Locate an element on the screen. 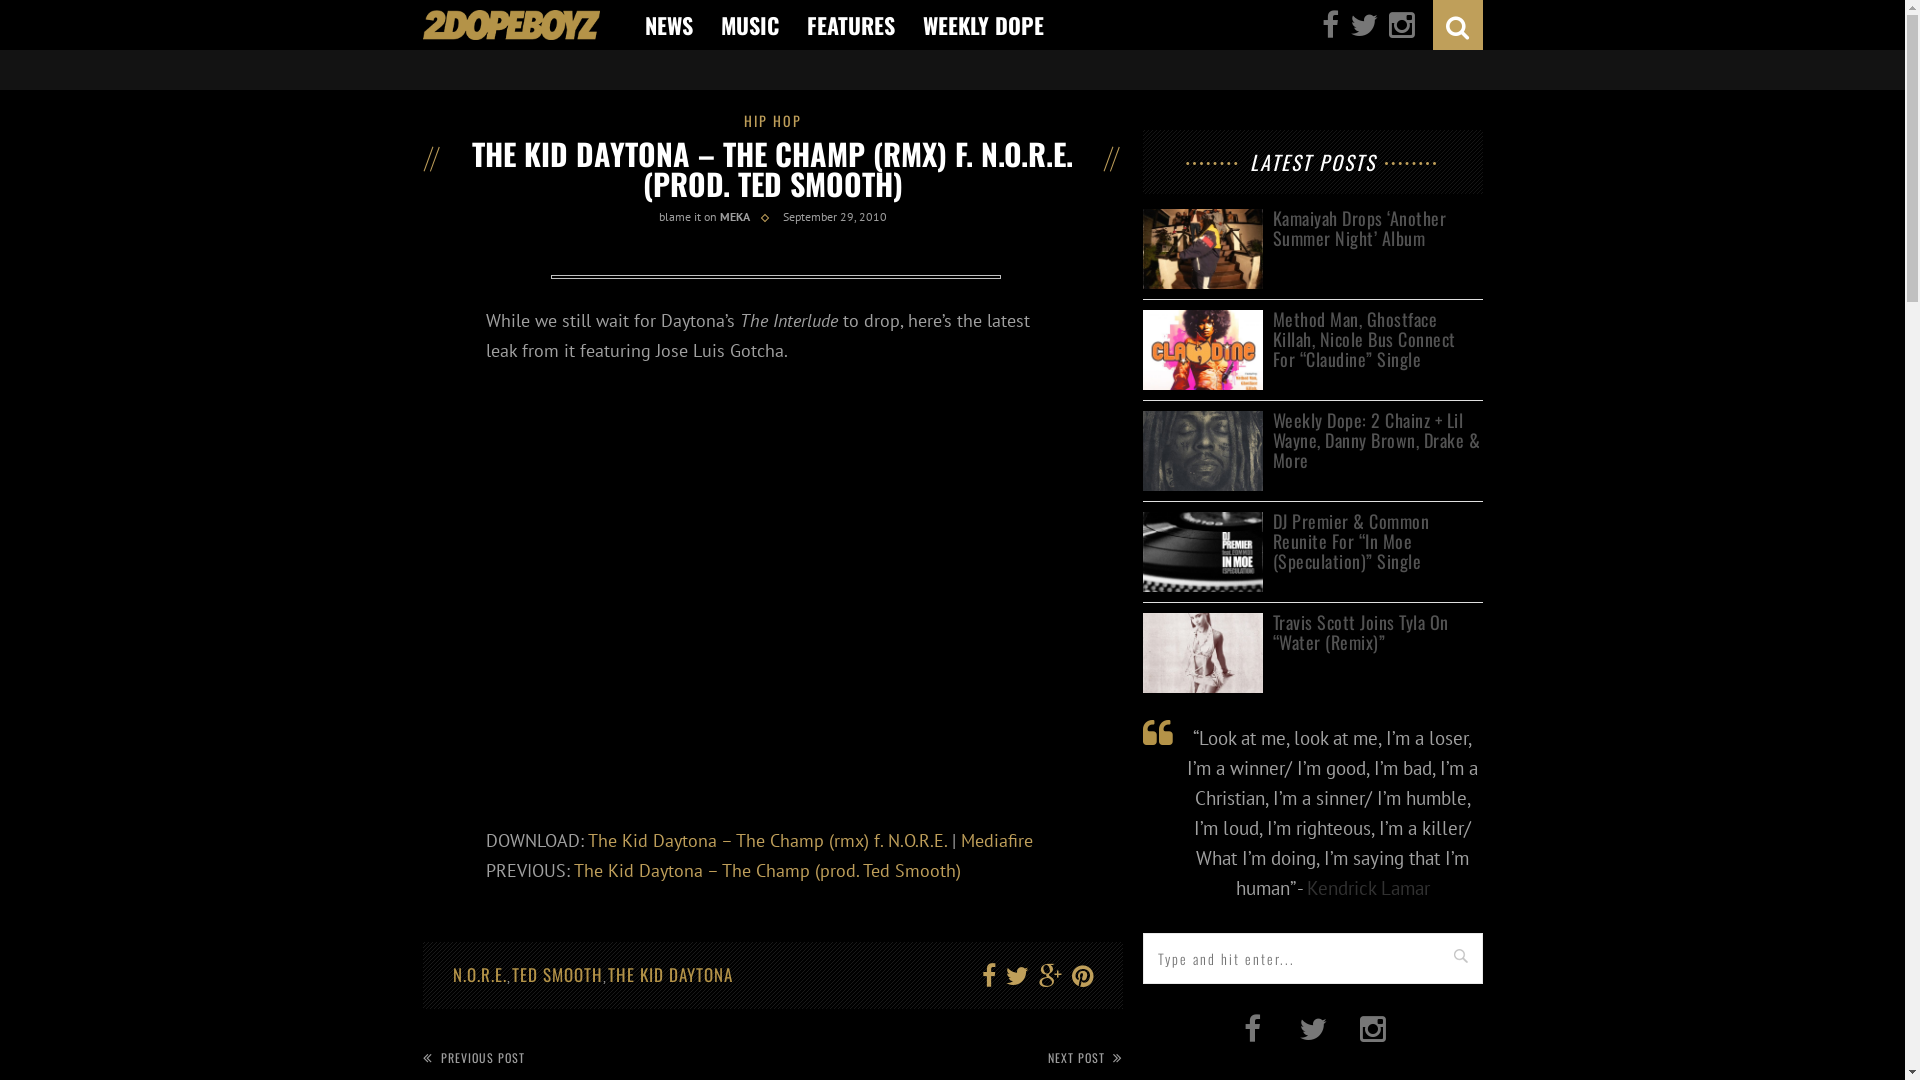 The image size is (1920, 1080). HIP HOP is located at coordinates (773, 120).